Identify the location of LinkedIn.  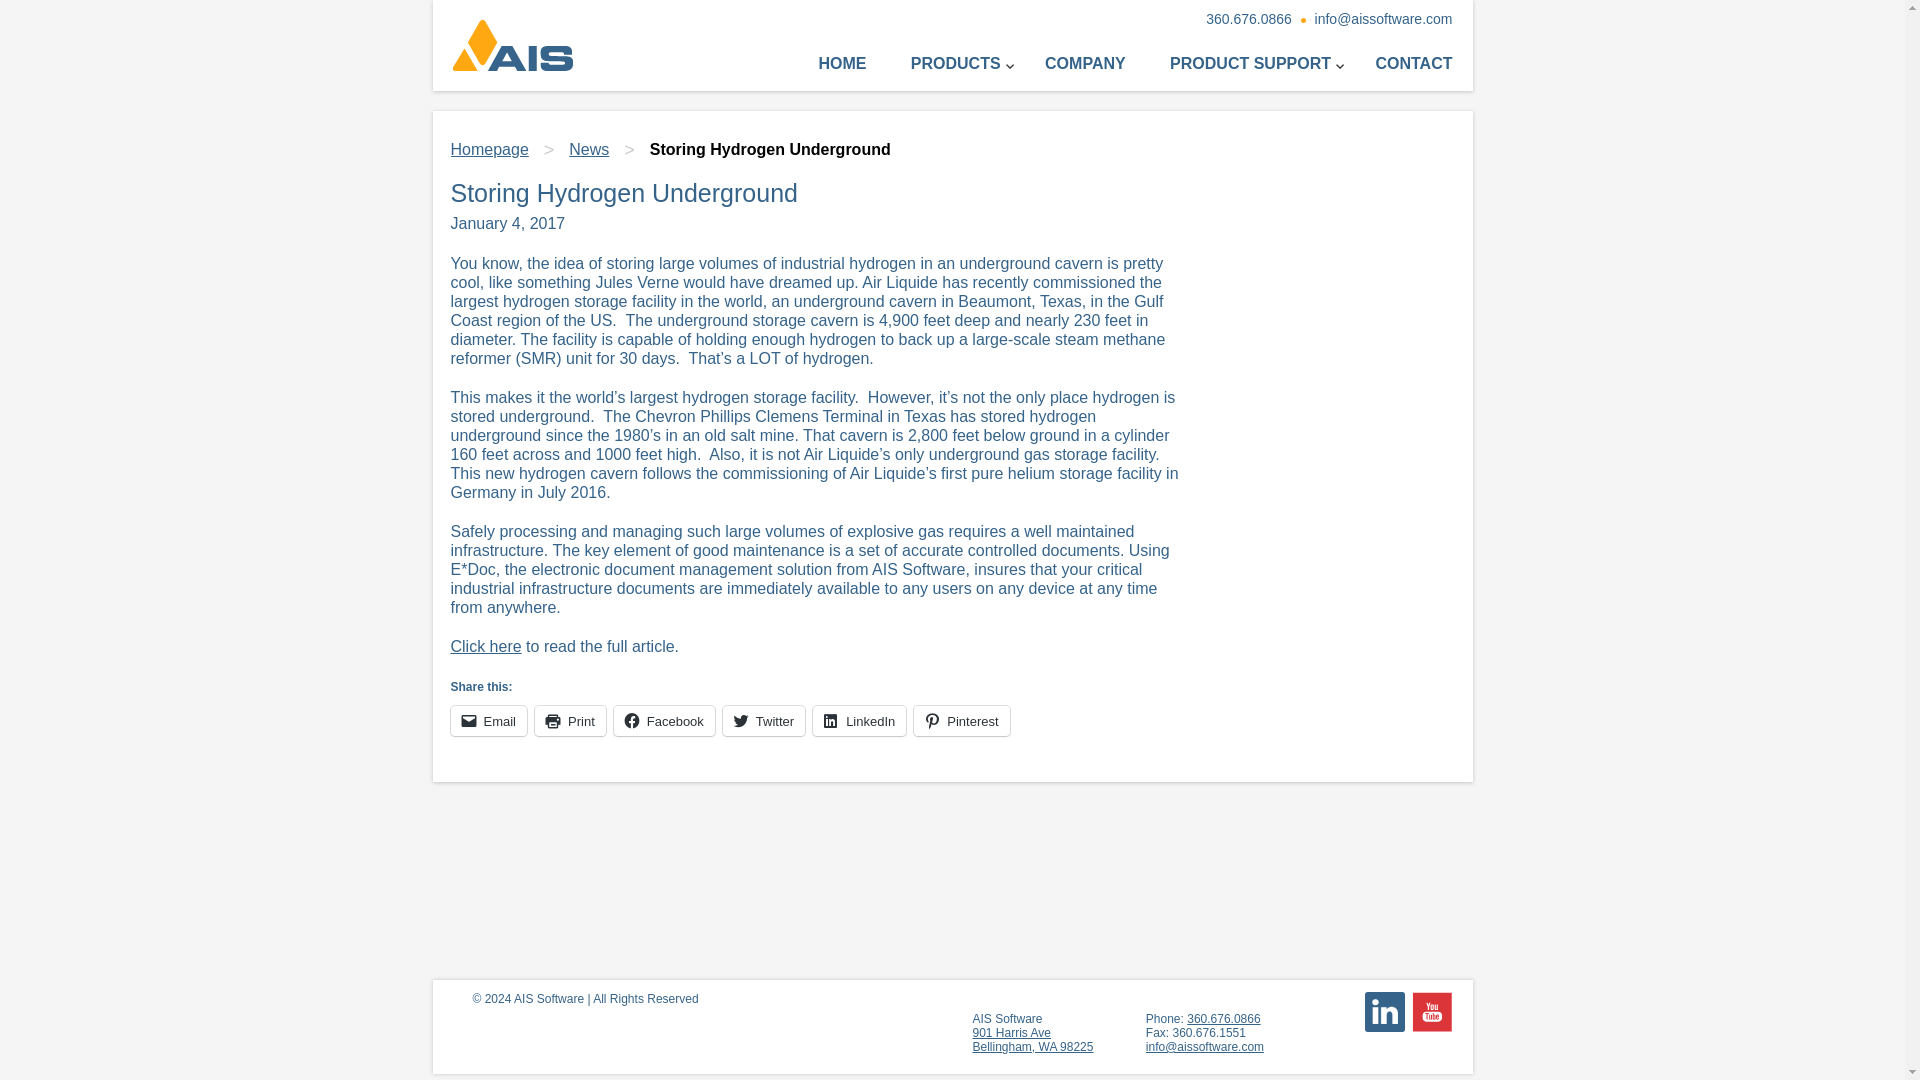
(859, 720).